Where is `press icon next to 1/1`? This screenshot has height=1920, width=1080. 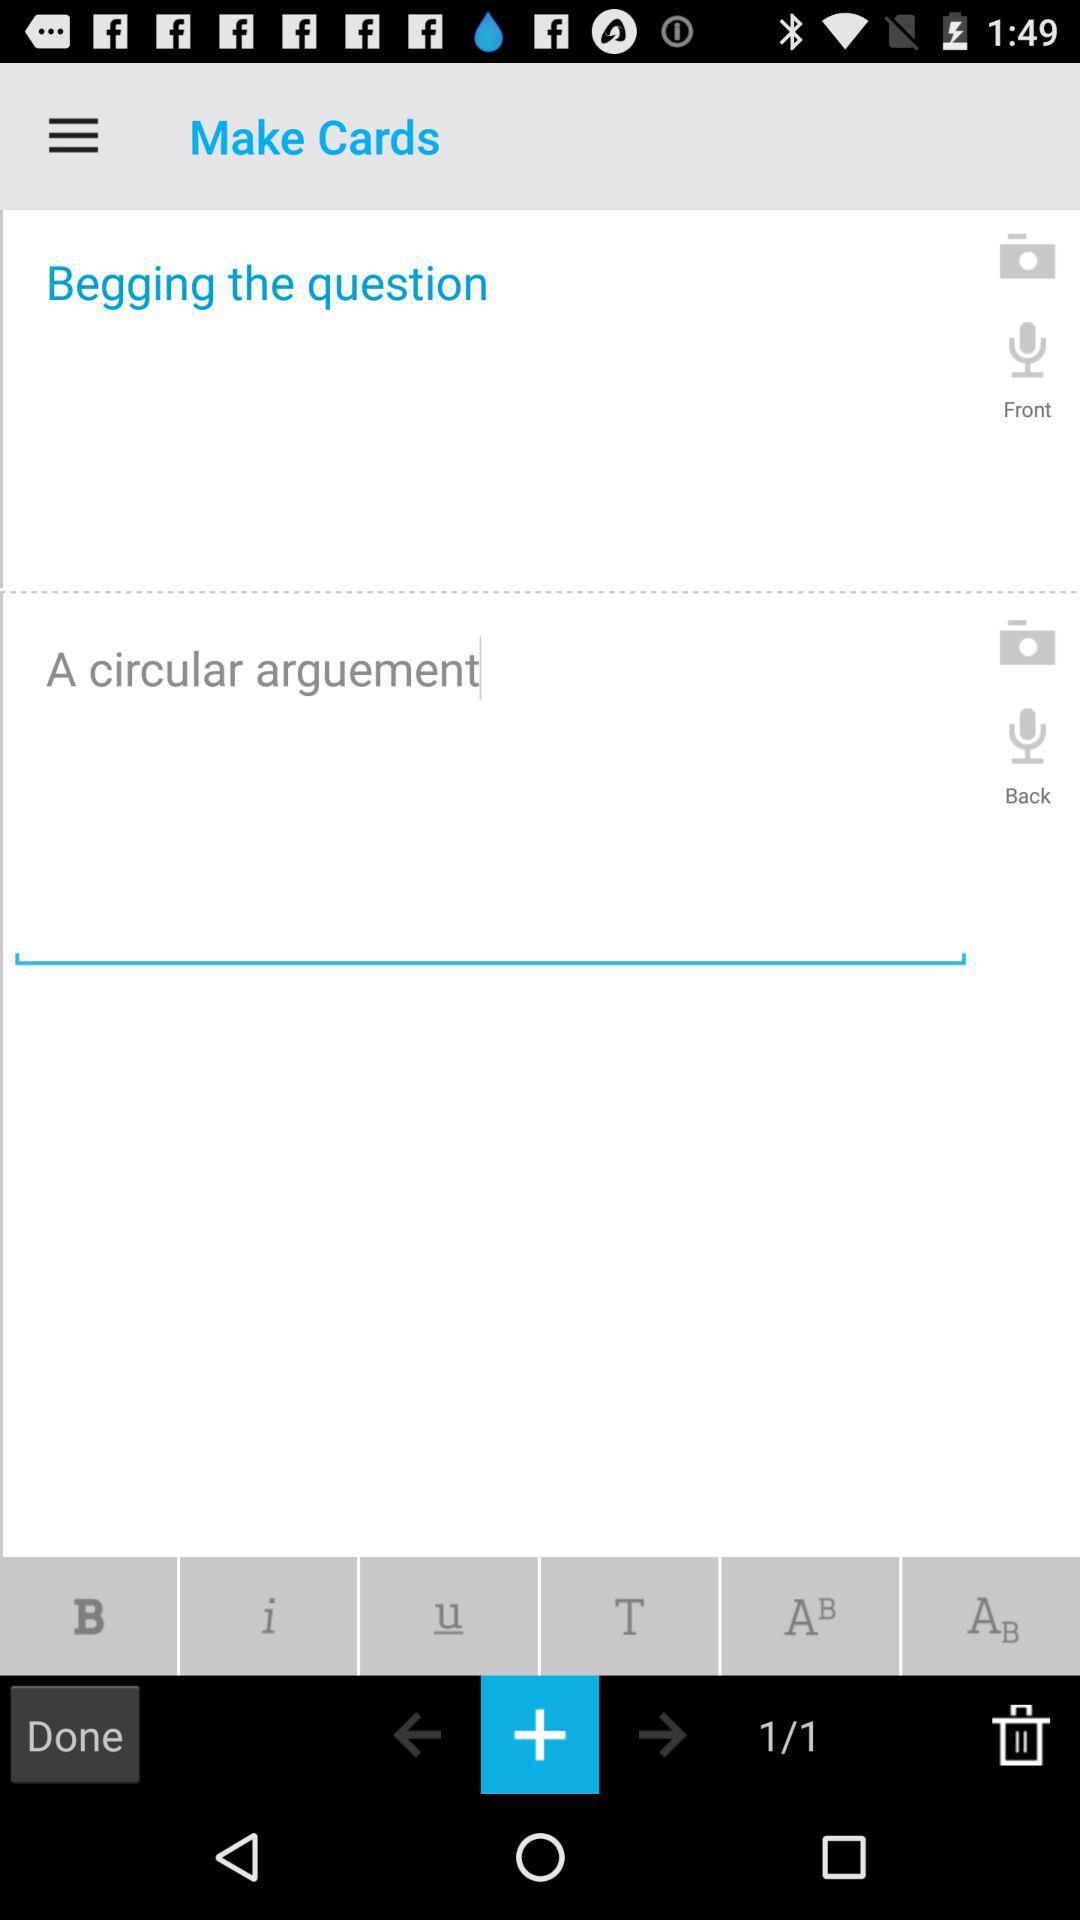 press icon next to 1/1 is located at coordinates (698, 1734).